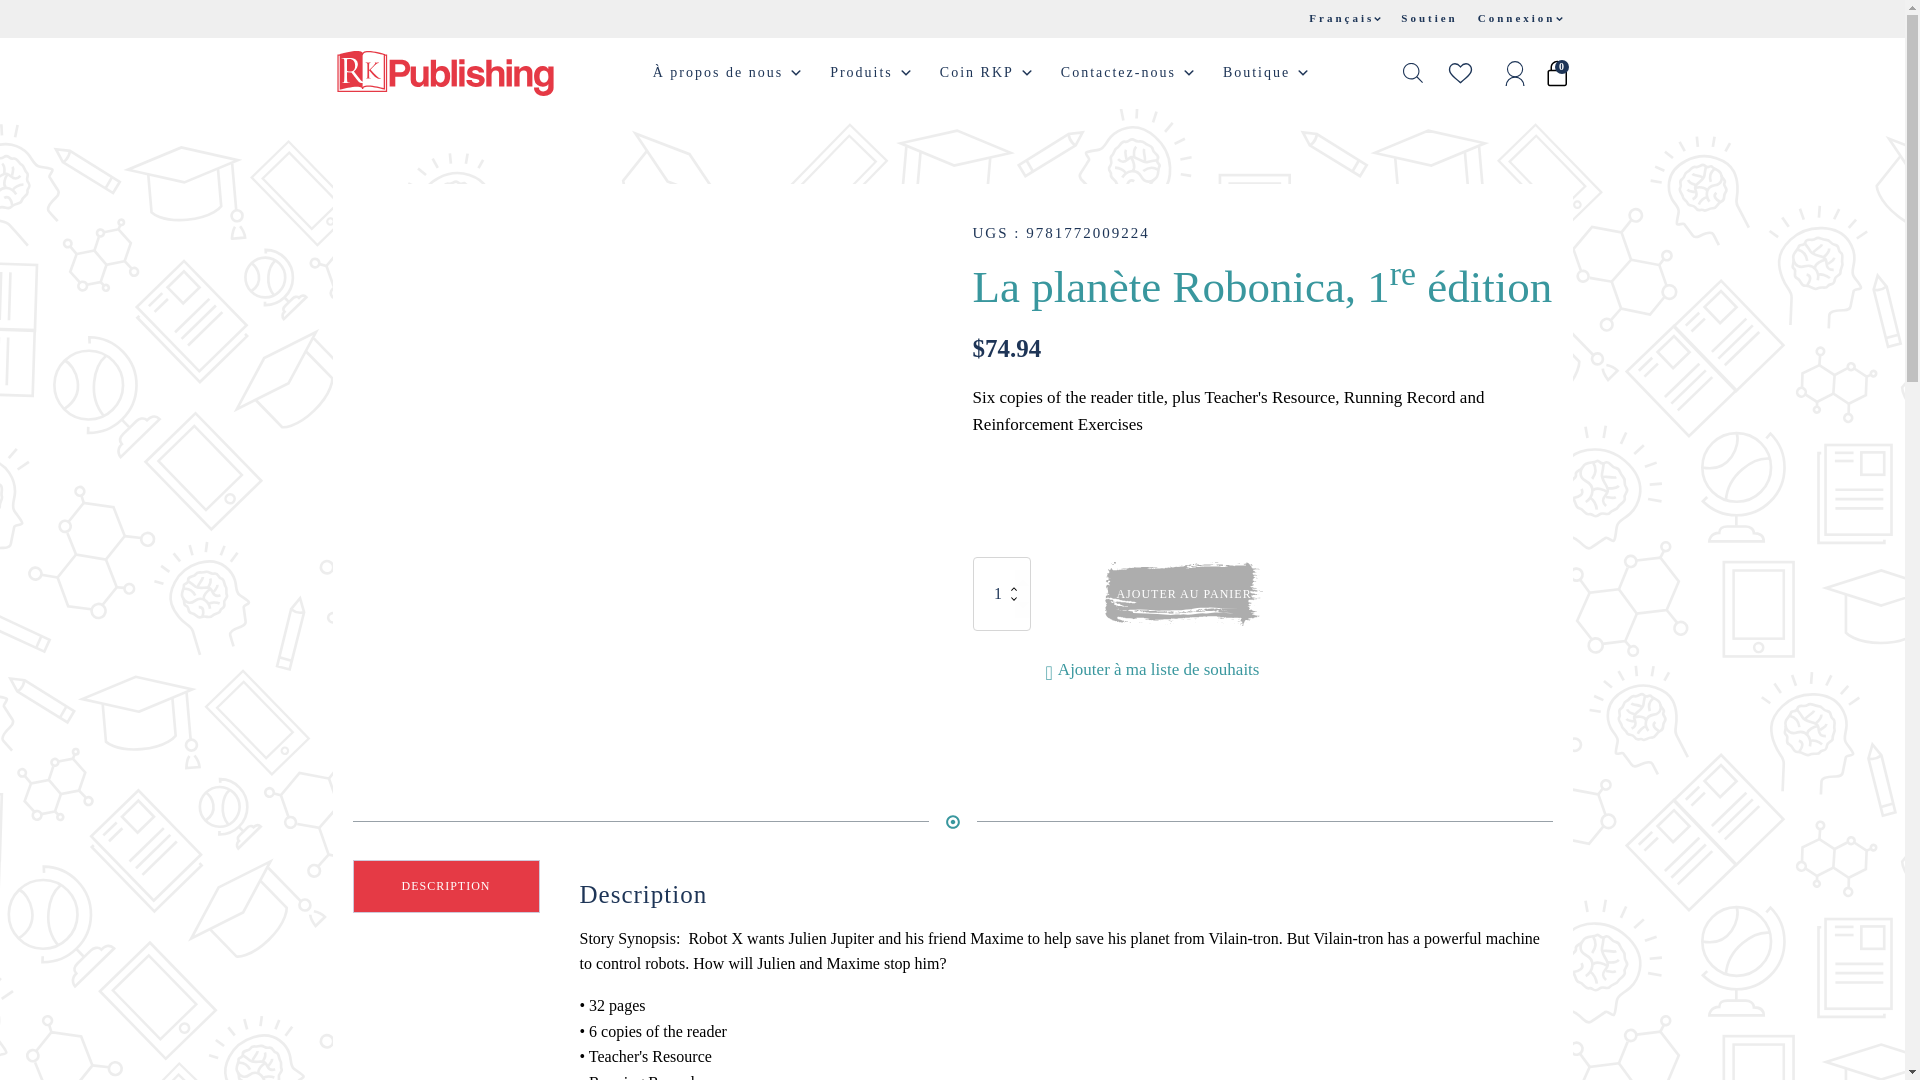 The height and width of the screenshot is (1080, 1920). What do you see at coordinates (988, 72) in the screenshot?
I see `Coin RKP` at bounding box center [988, 72].